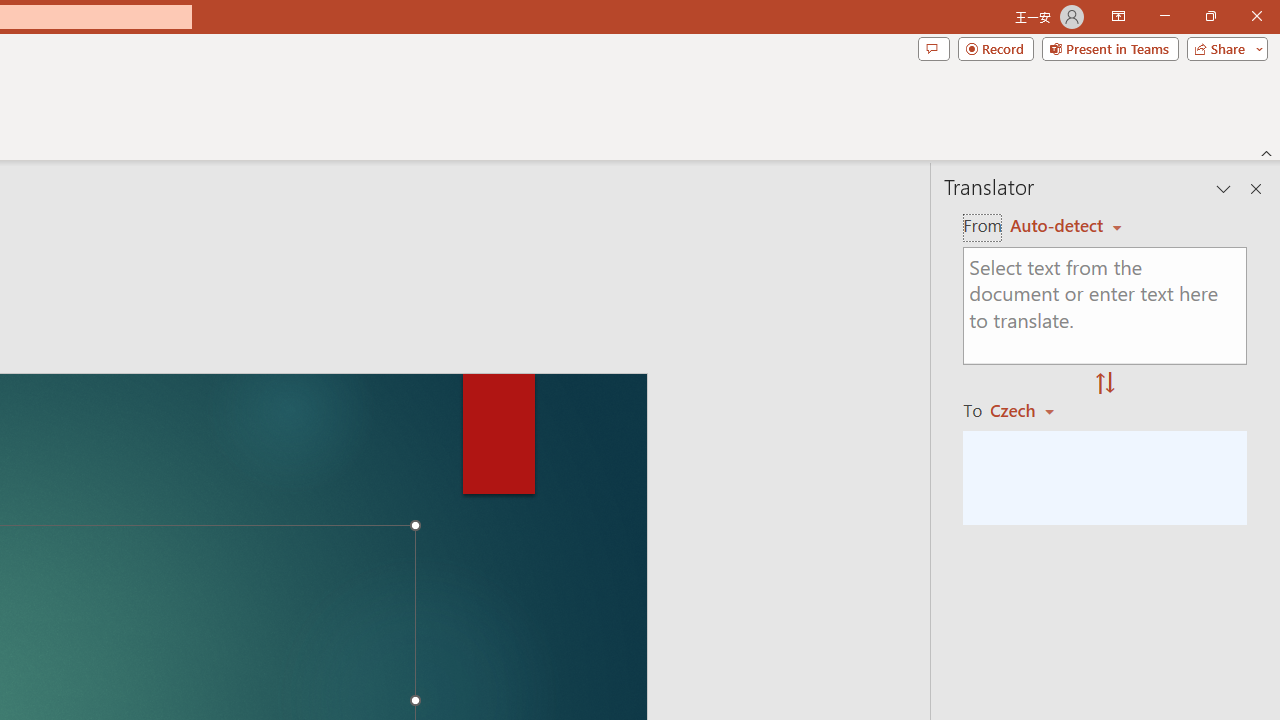 This screenshot has width=1280, height=720. I want to click on Auto-detect, so click(1066, 226).